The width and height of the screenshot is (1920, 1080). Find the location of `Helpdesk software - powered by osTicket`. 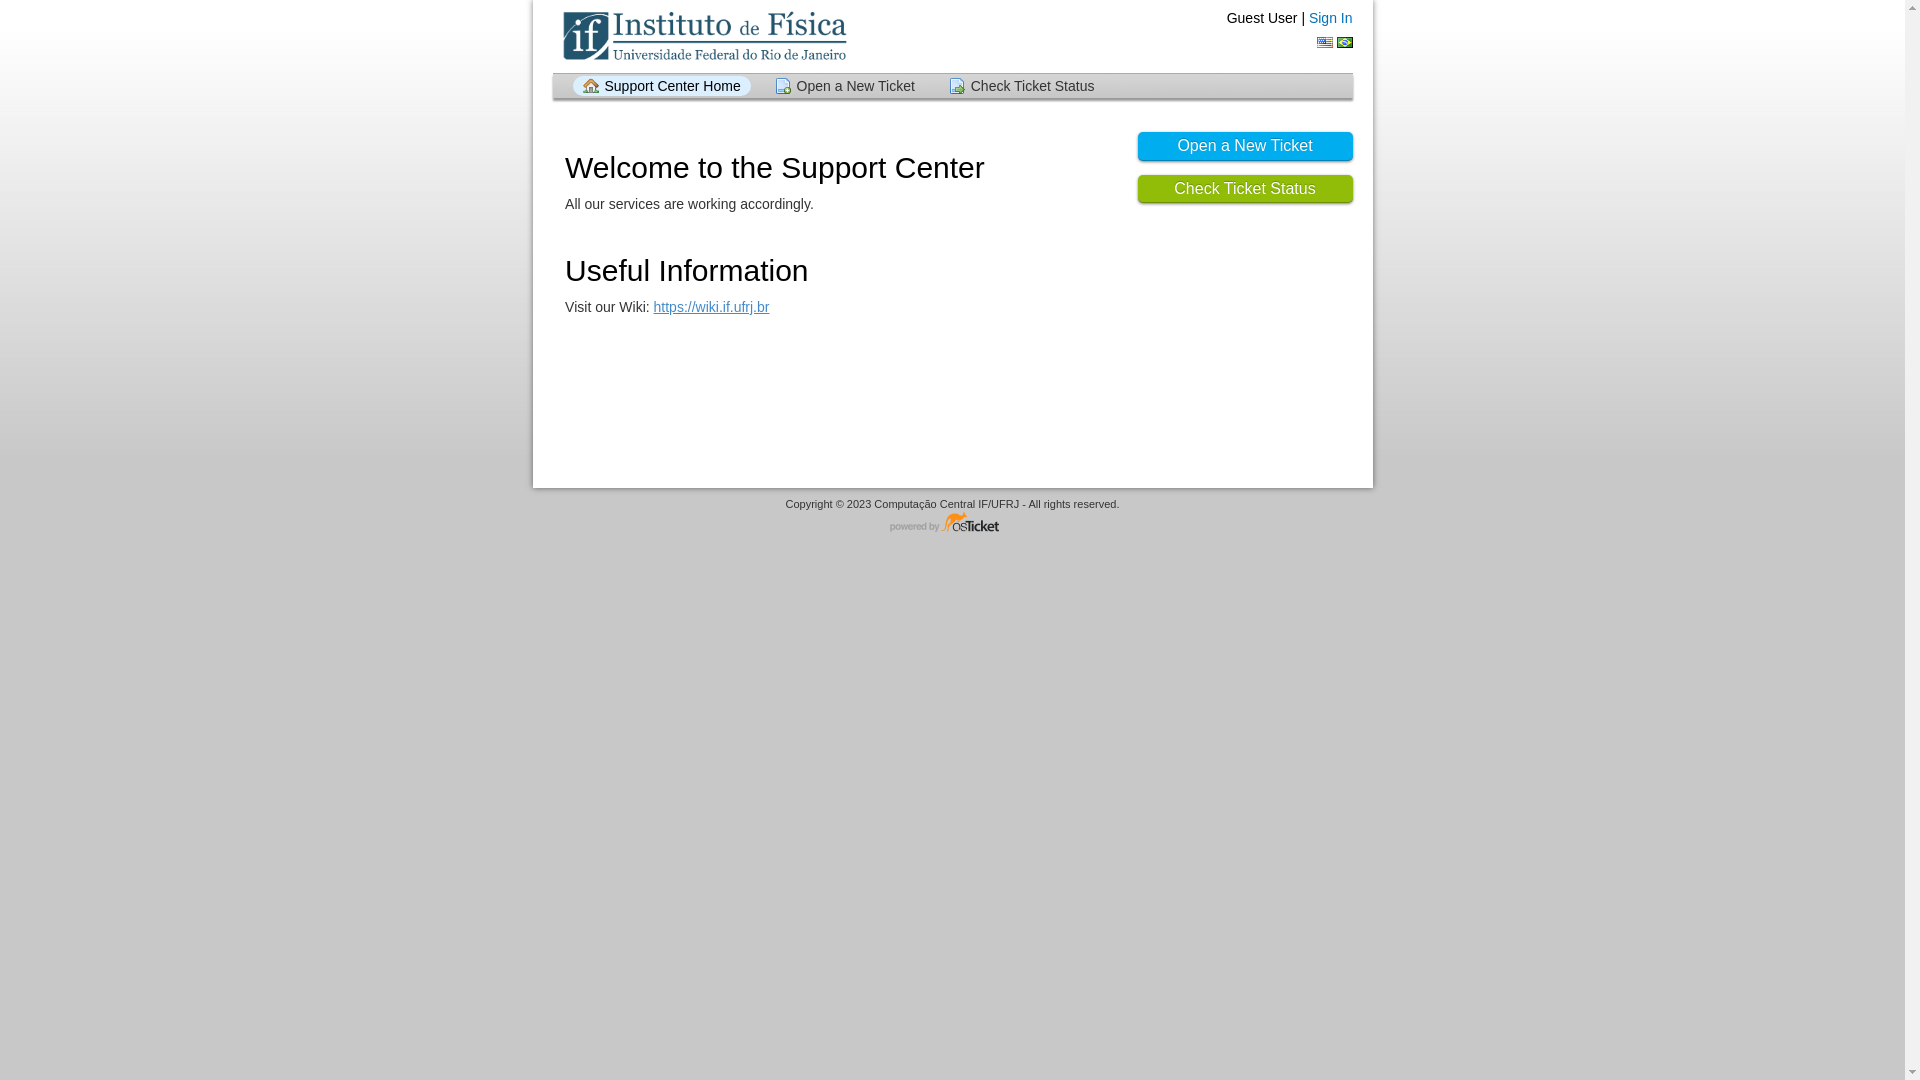

Helpdesk software - powered by osTicket is located at coordinates (953, 524).